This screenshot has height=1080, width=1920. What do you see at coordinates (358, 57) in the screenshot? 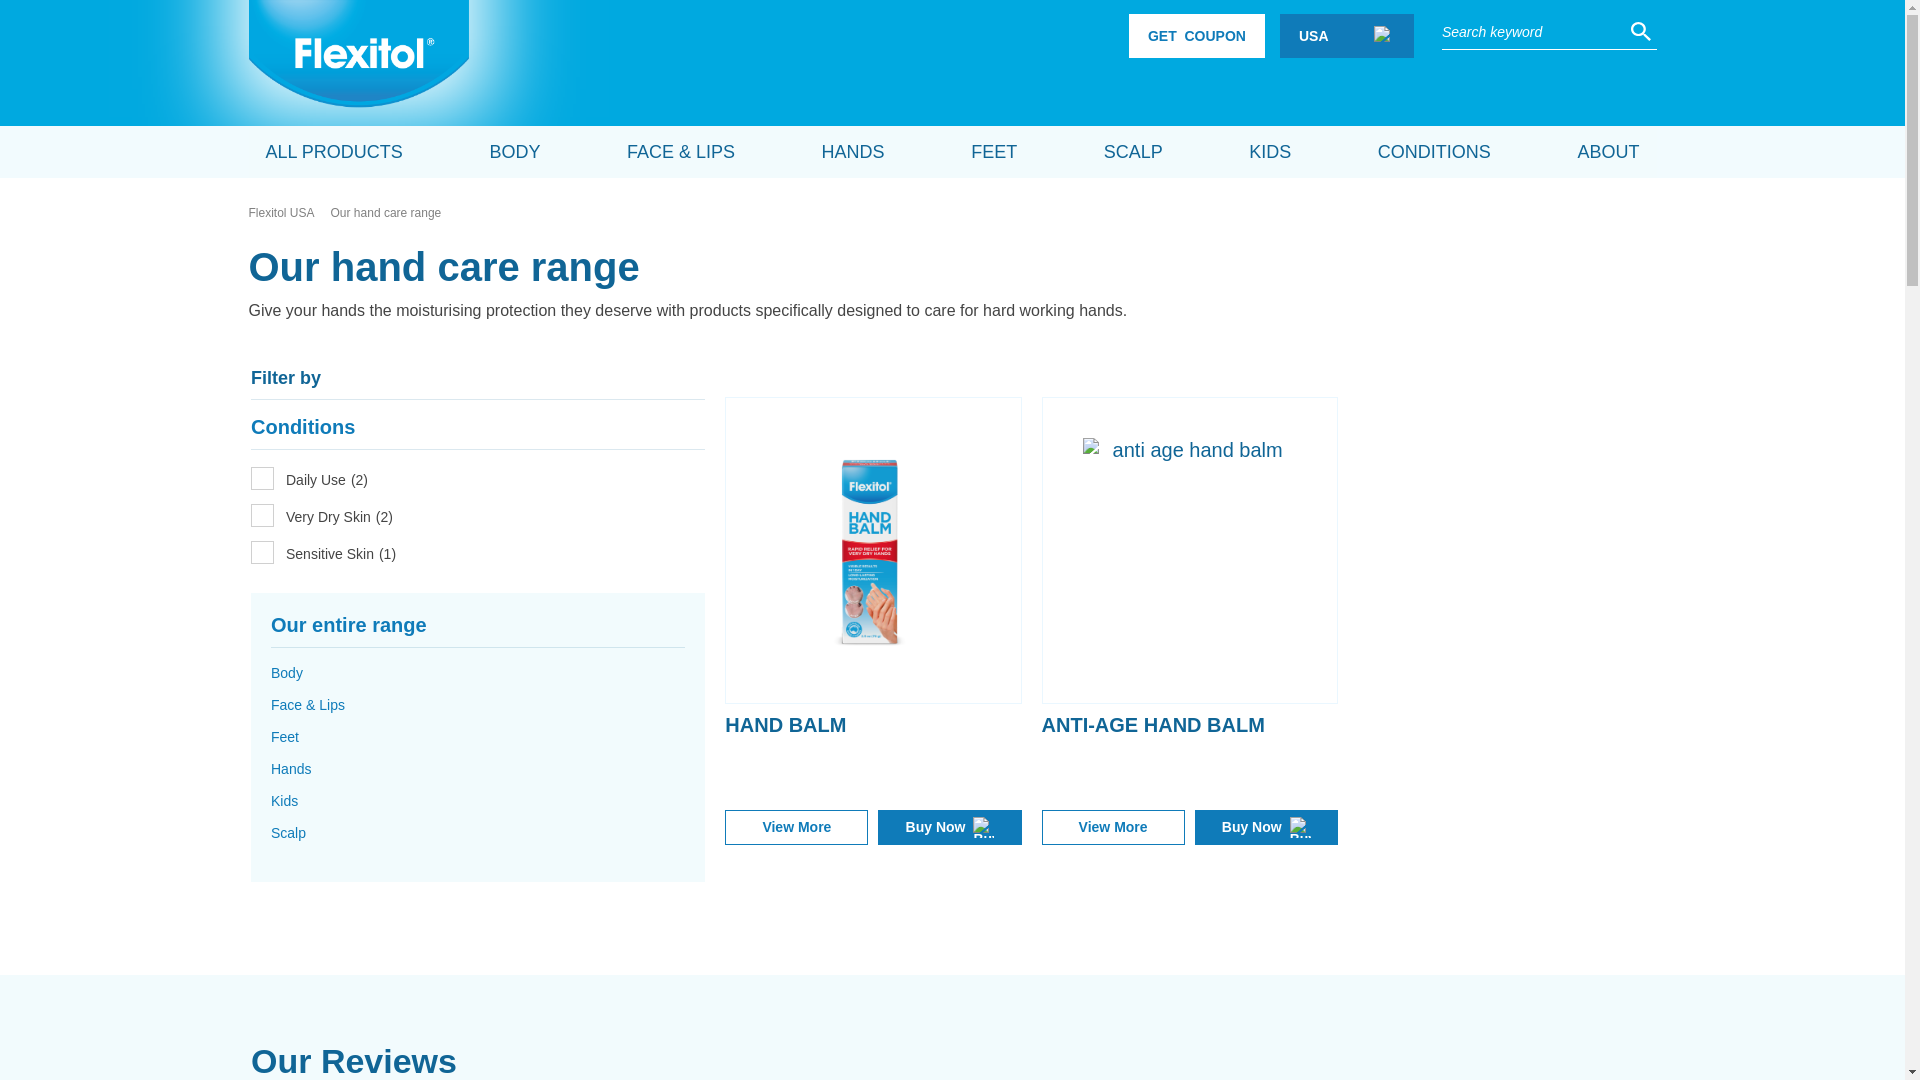
I see `Home page - Flexitol USA` at bounding box center [358, 57].